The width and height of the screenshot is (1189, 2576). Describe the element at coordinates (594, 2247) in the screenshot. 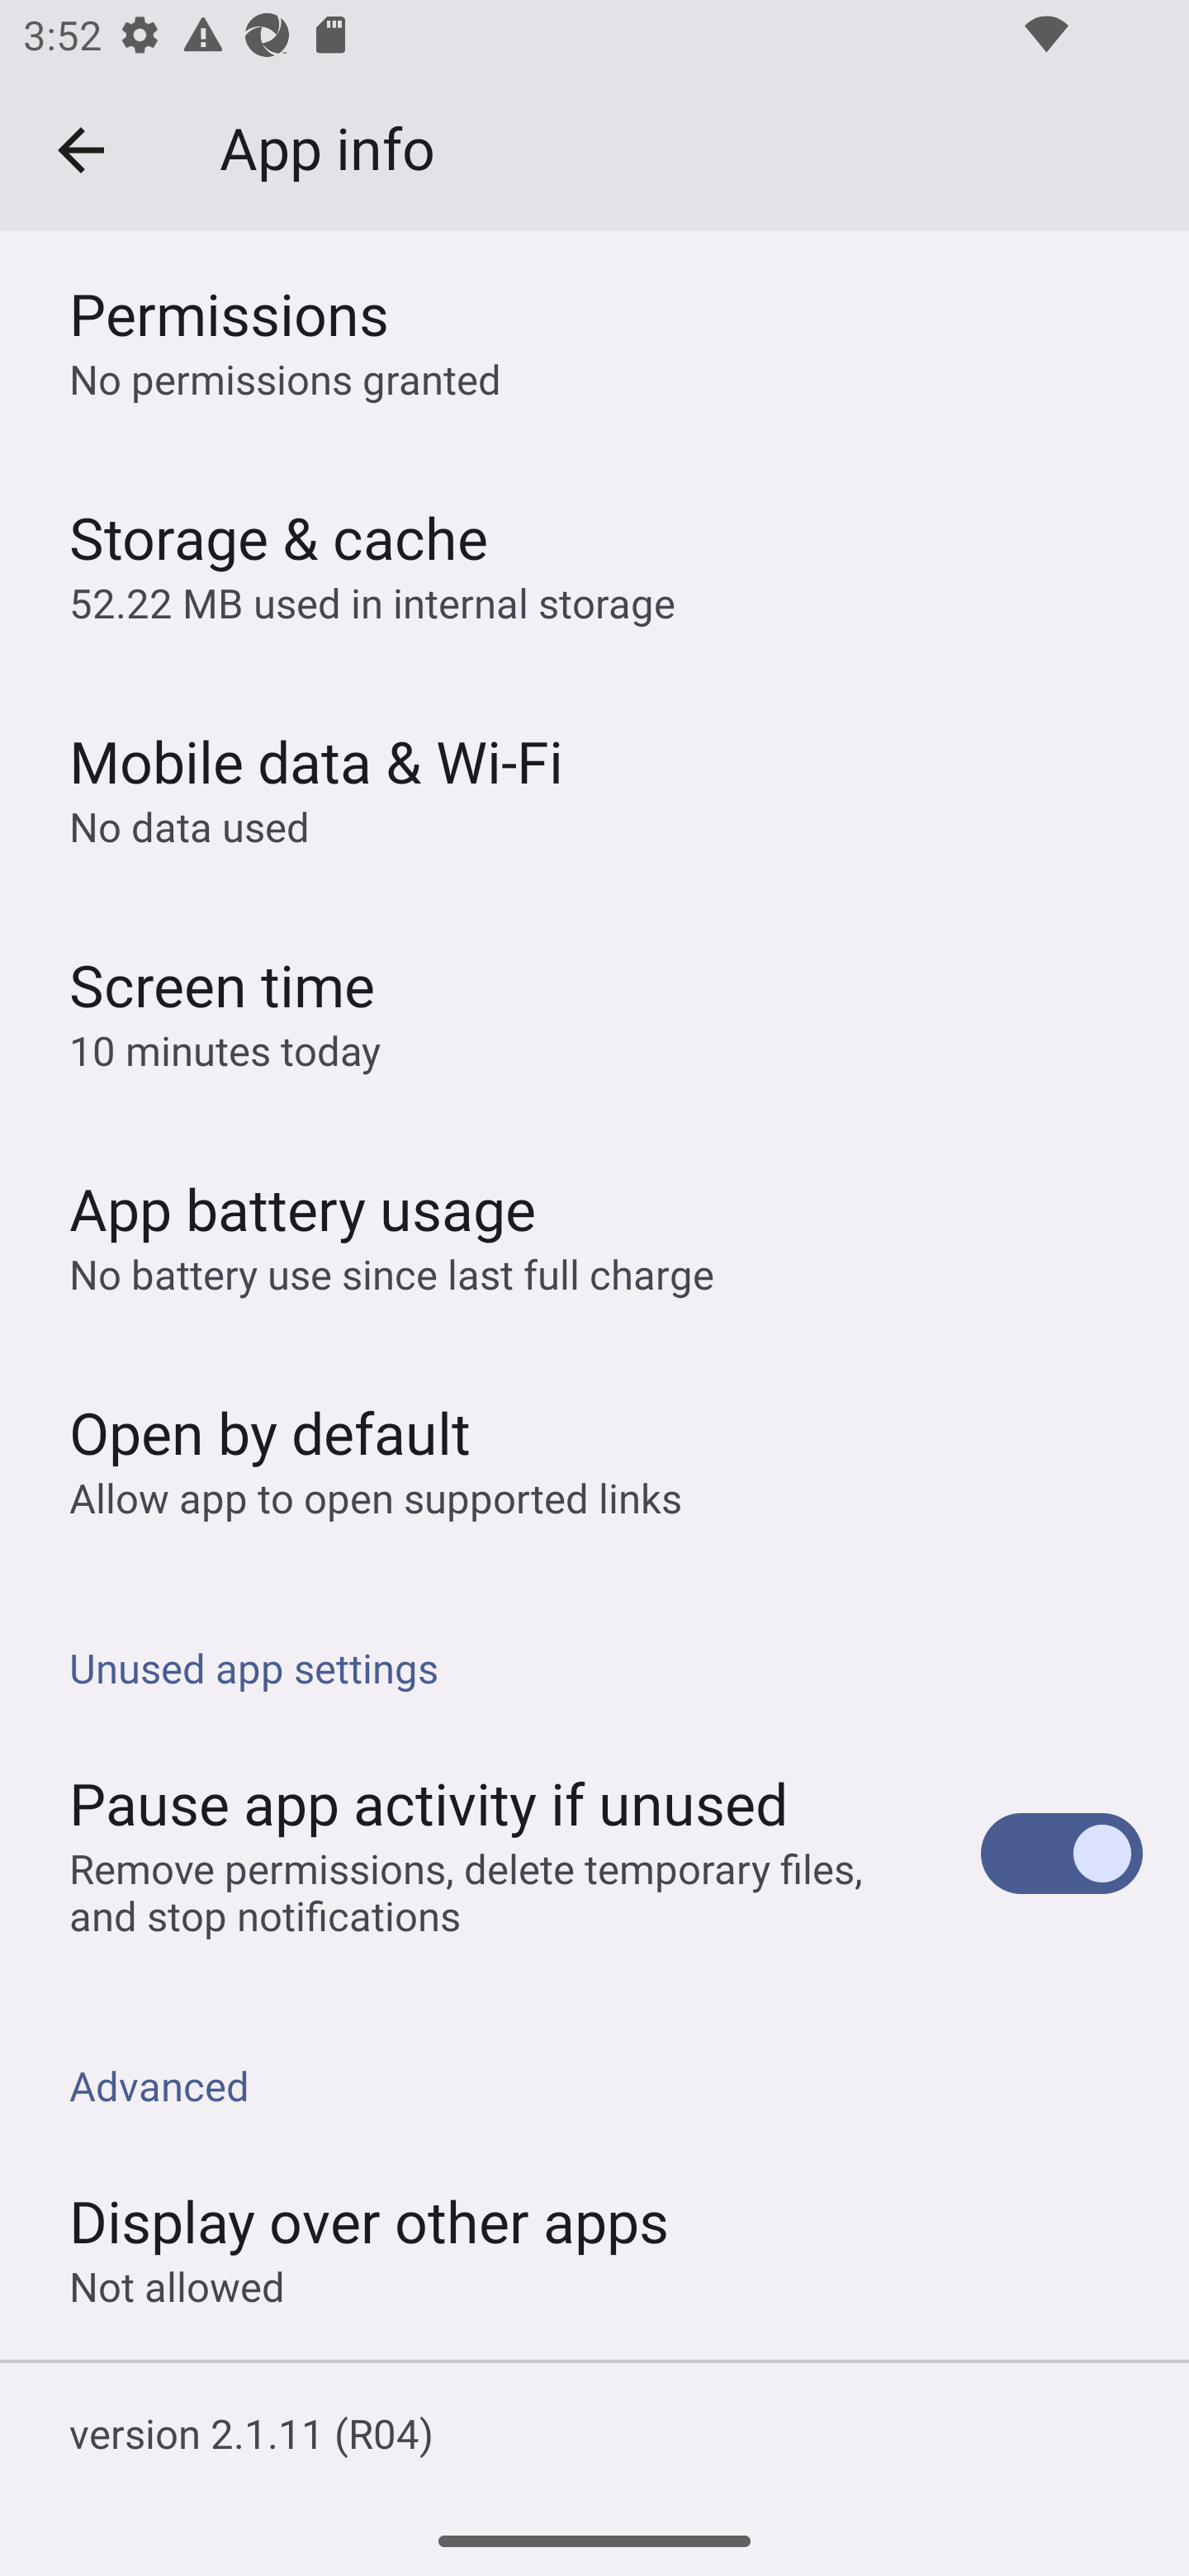

I see `Display over other apps Not allowed` at that location.